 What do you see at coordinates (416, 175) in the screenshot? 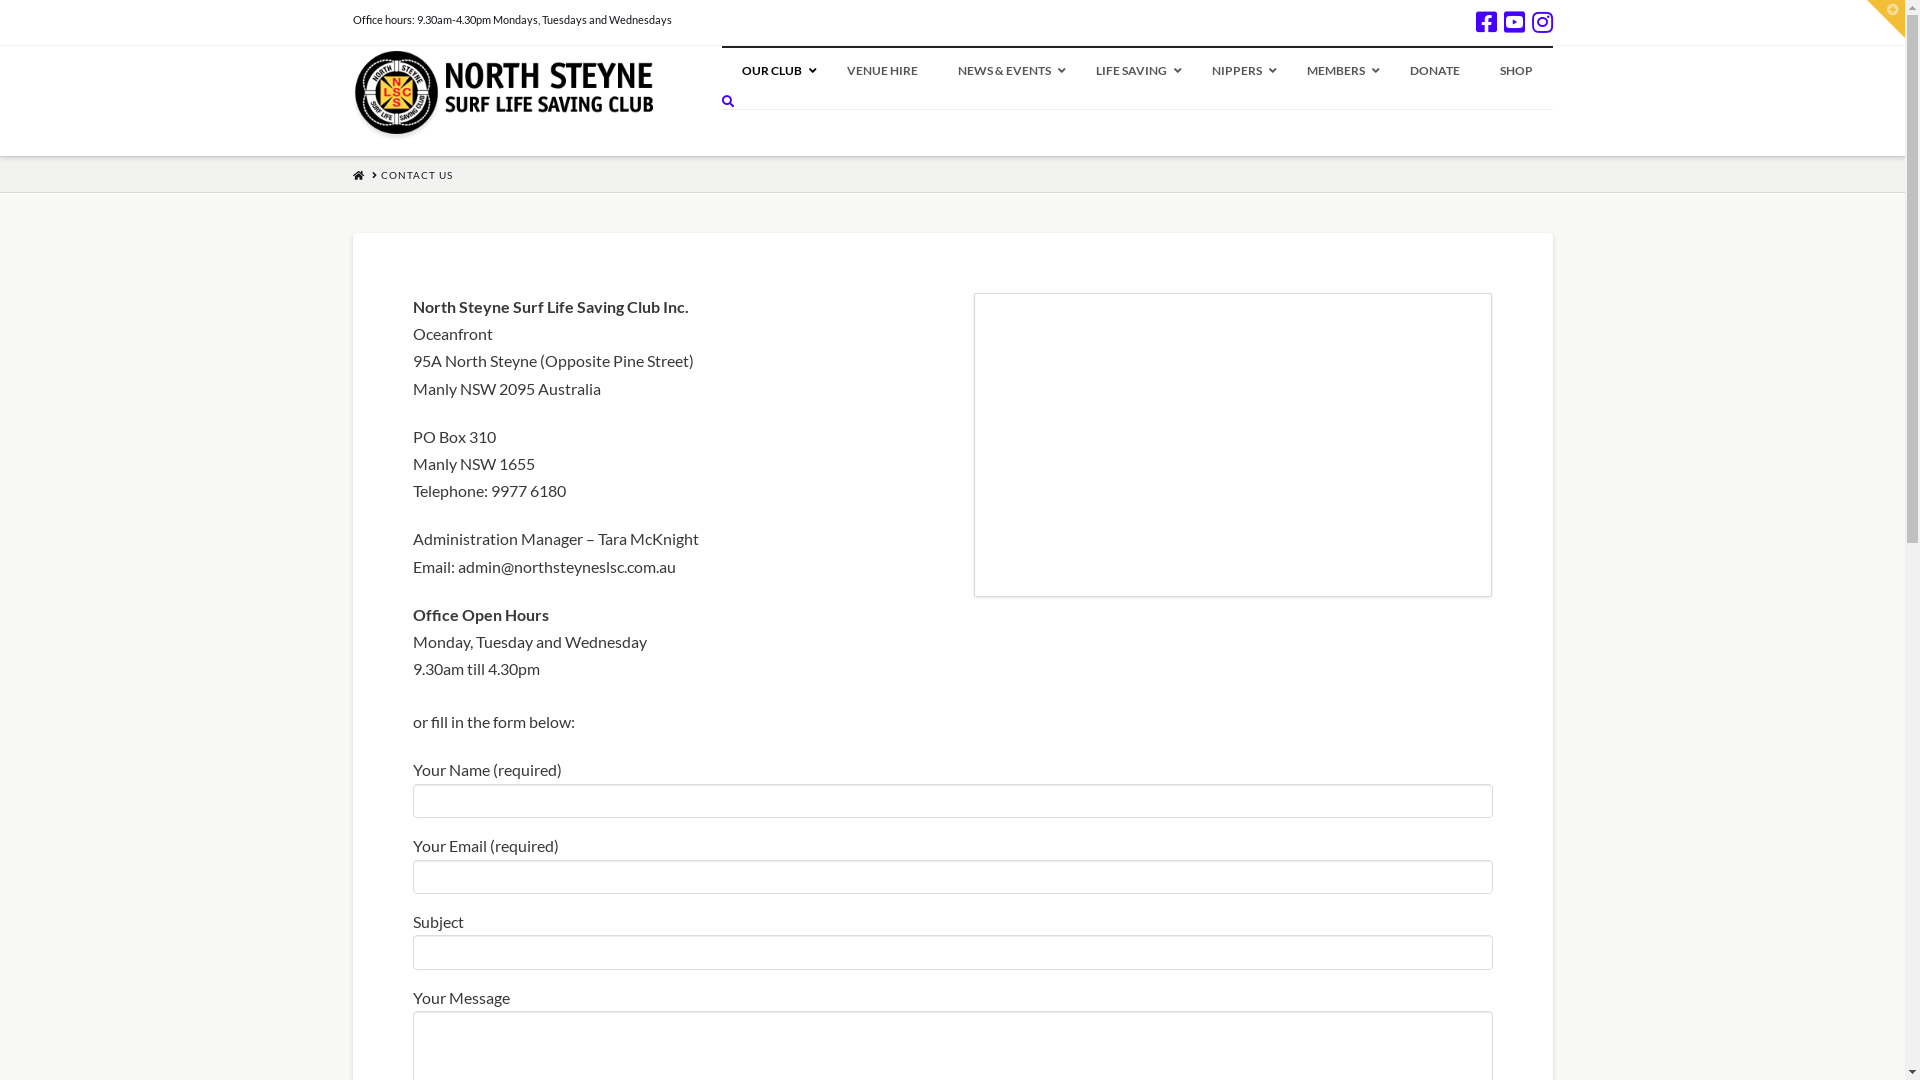
I see `CONTACT US` at bounding box center [416, 175].